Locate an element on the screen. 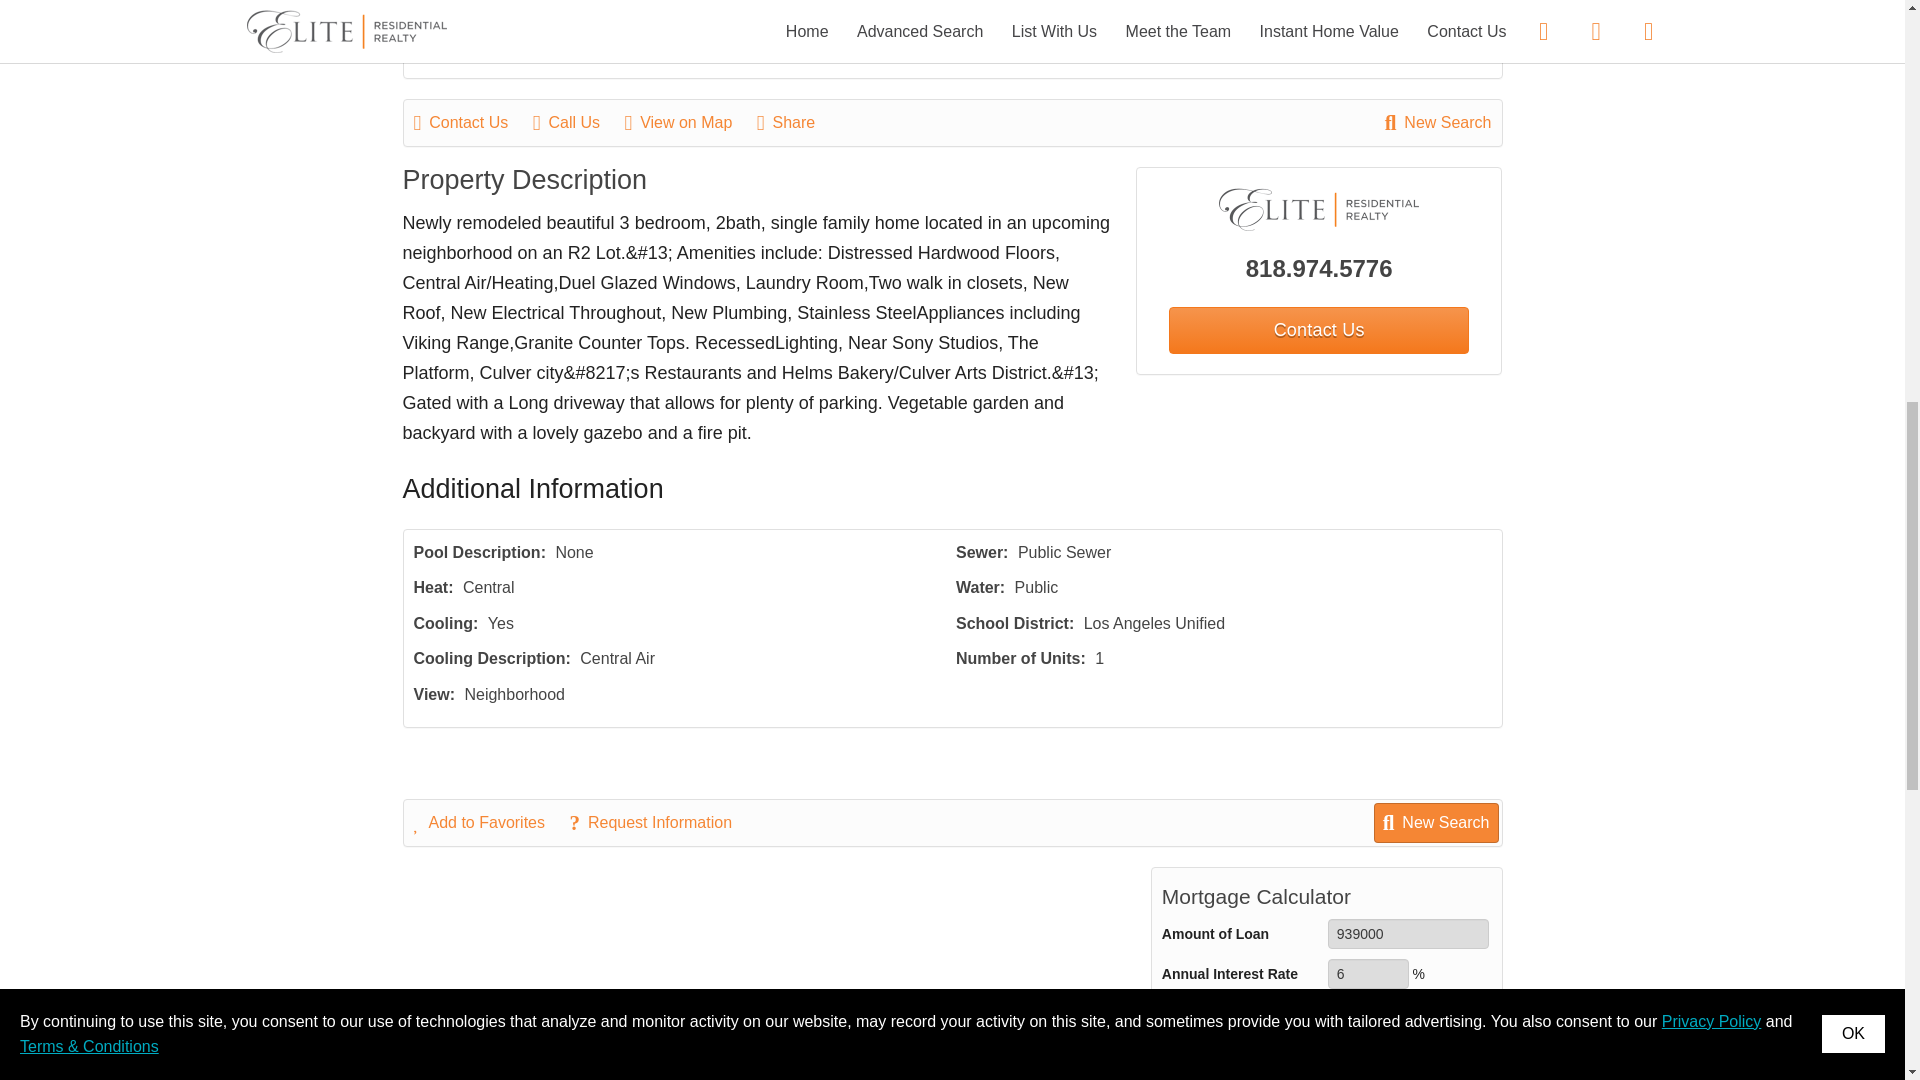 The image size is (1920, 1080). View on Map is located at coordinates (688, 123).